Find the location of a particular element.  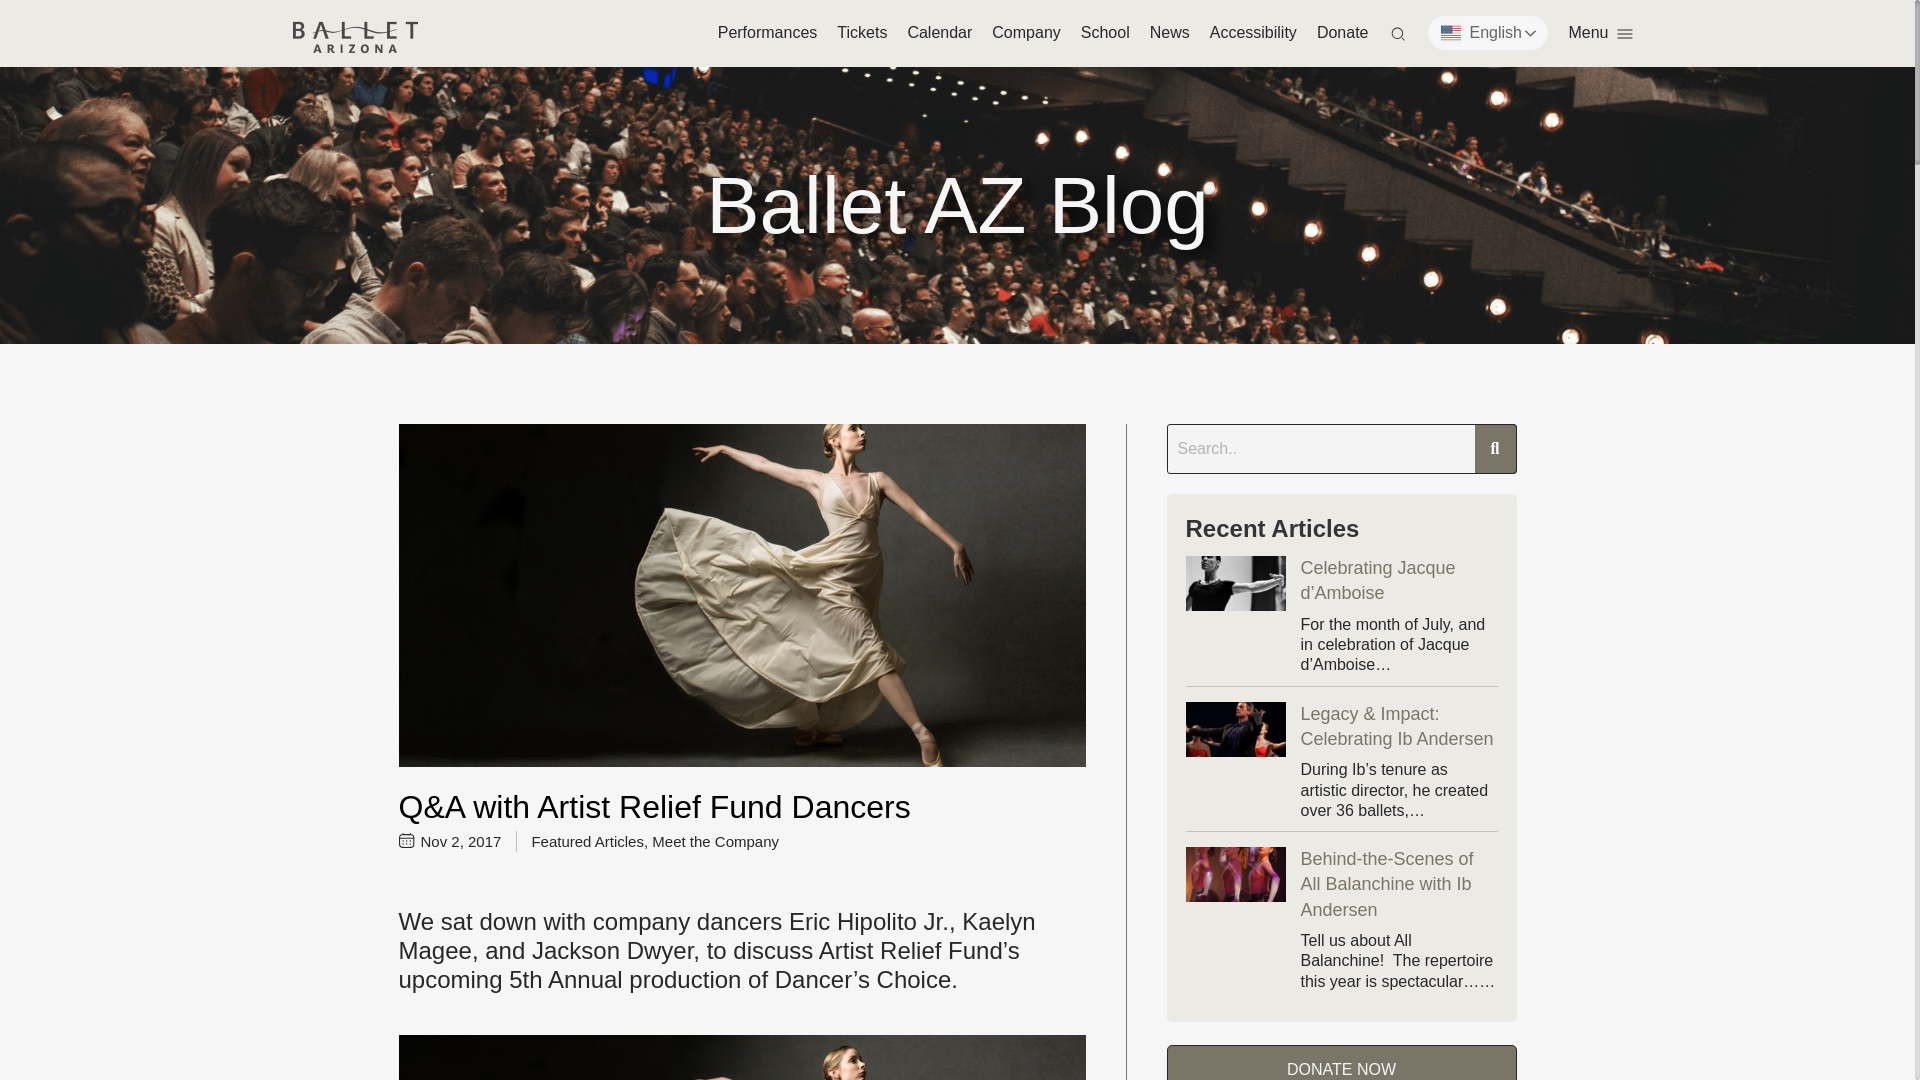

Accessibility is located at coordinates (1253, 32).